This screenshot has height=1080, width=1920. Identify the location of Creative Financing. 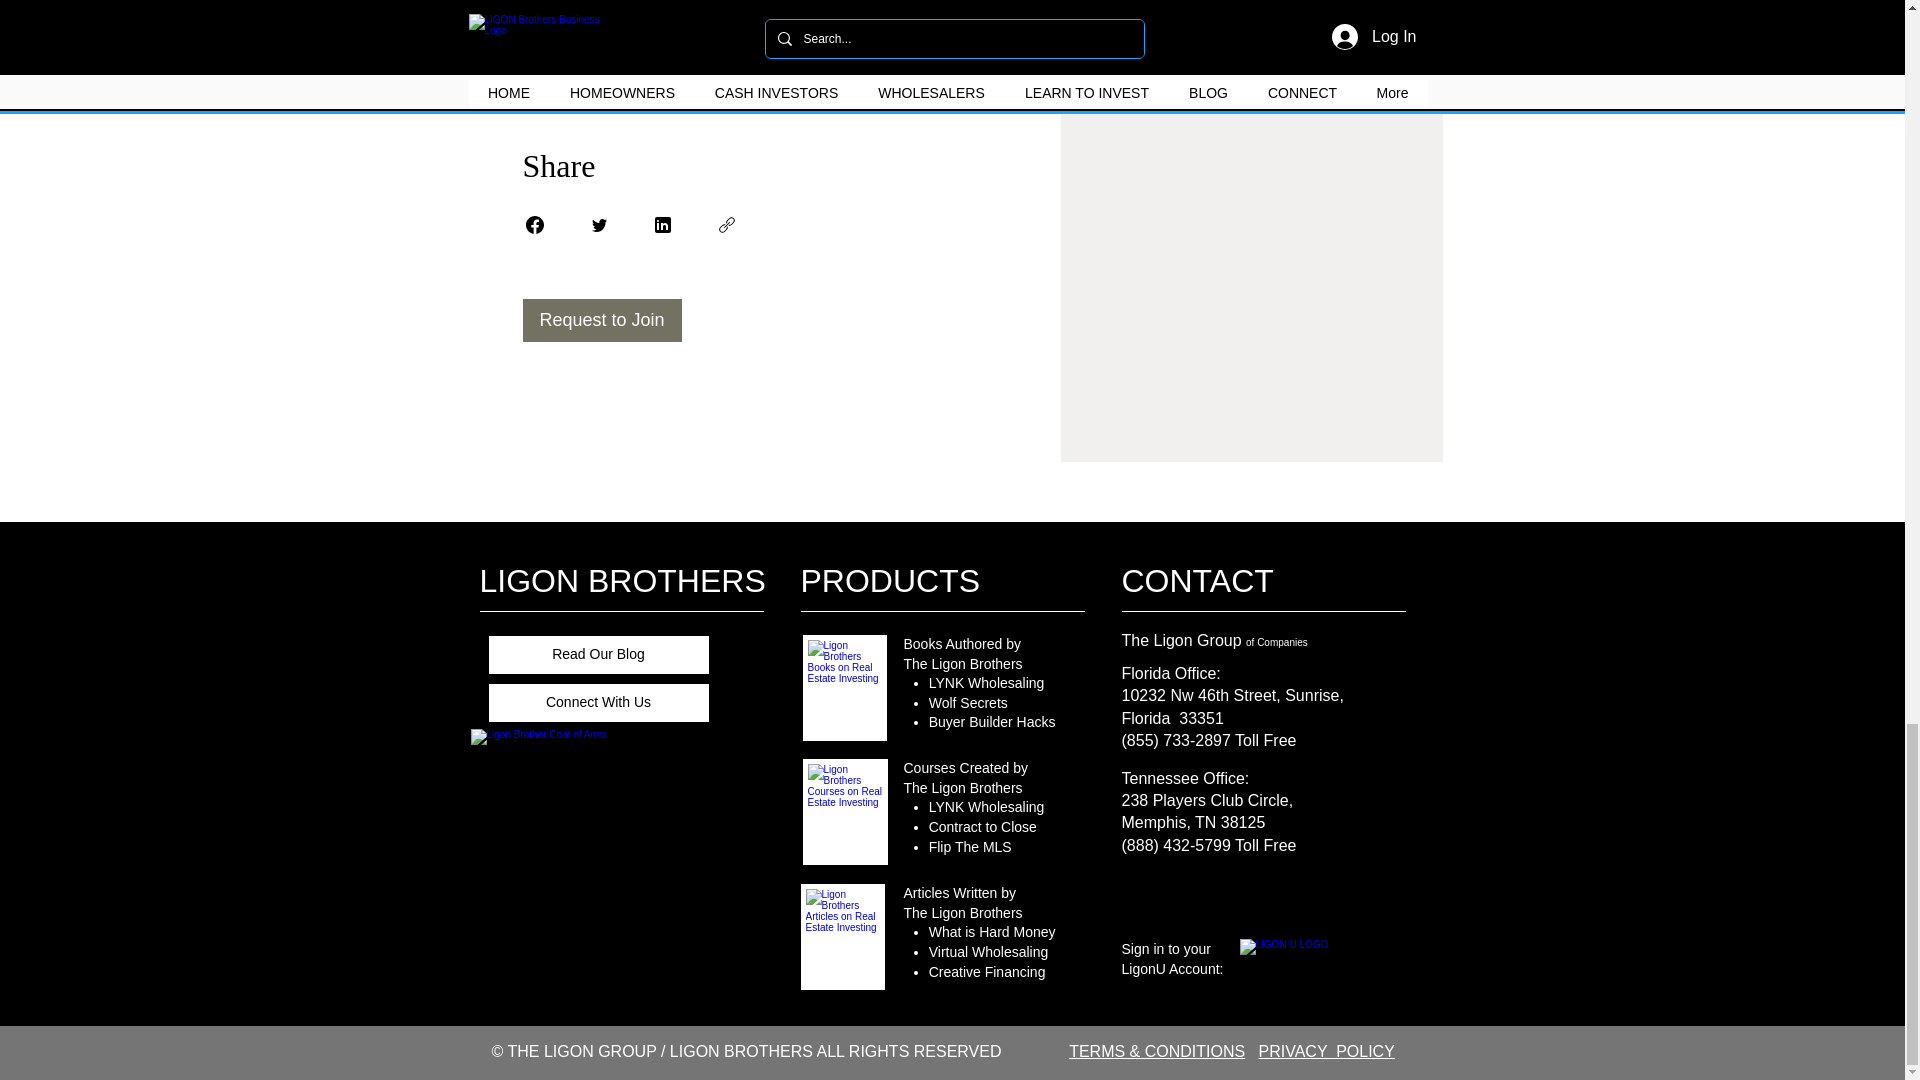
(988, 972).